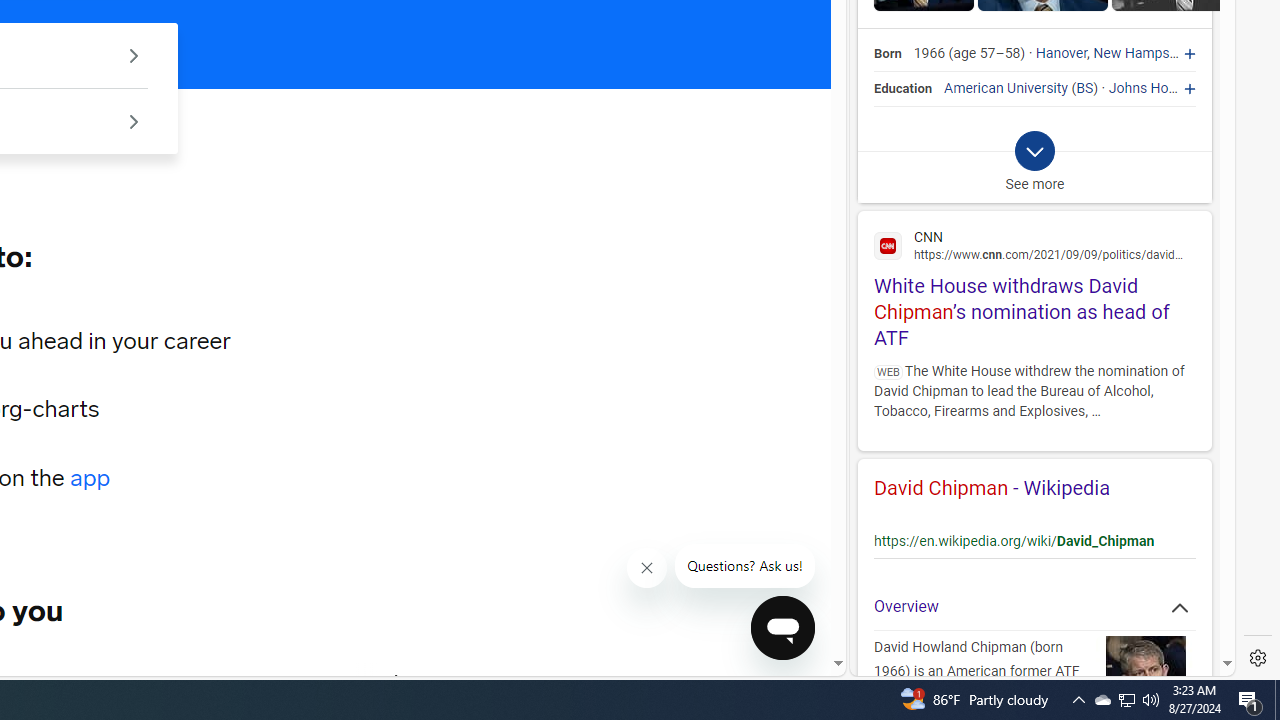 The image size is (1280, 720). What do you see at coordinates (1142, 54) in the screenshot?
I see `New Hampshire` at bounding box center [1142, 54].